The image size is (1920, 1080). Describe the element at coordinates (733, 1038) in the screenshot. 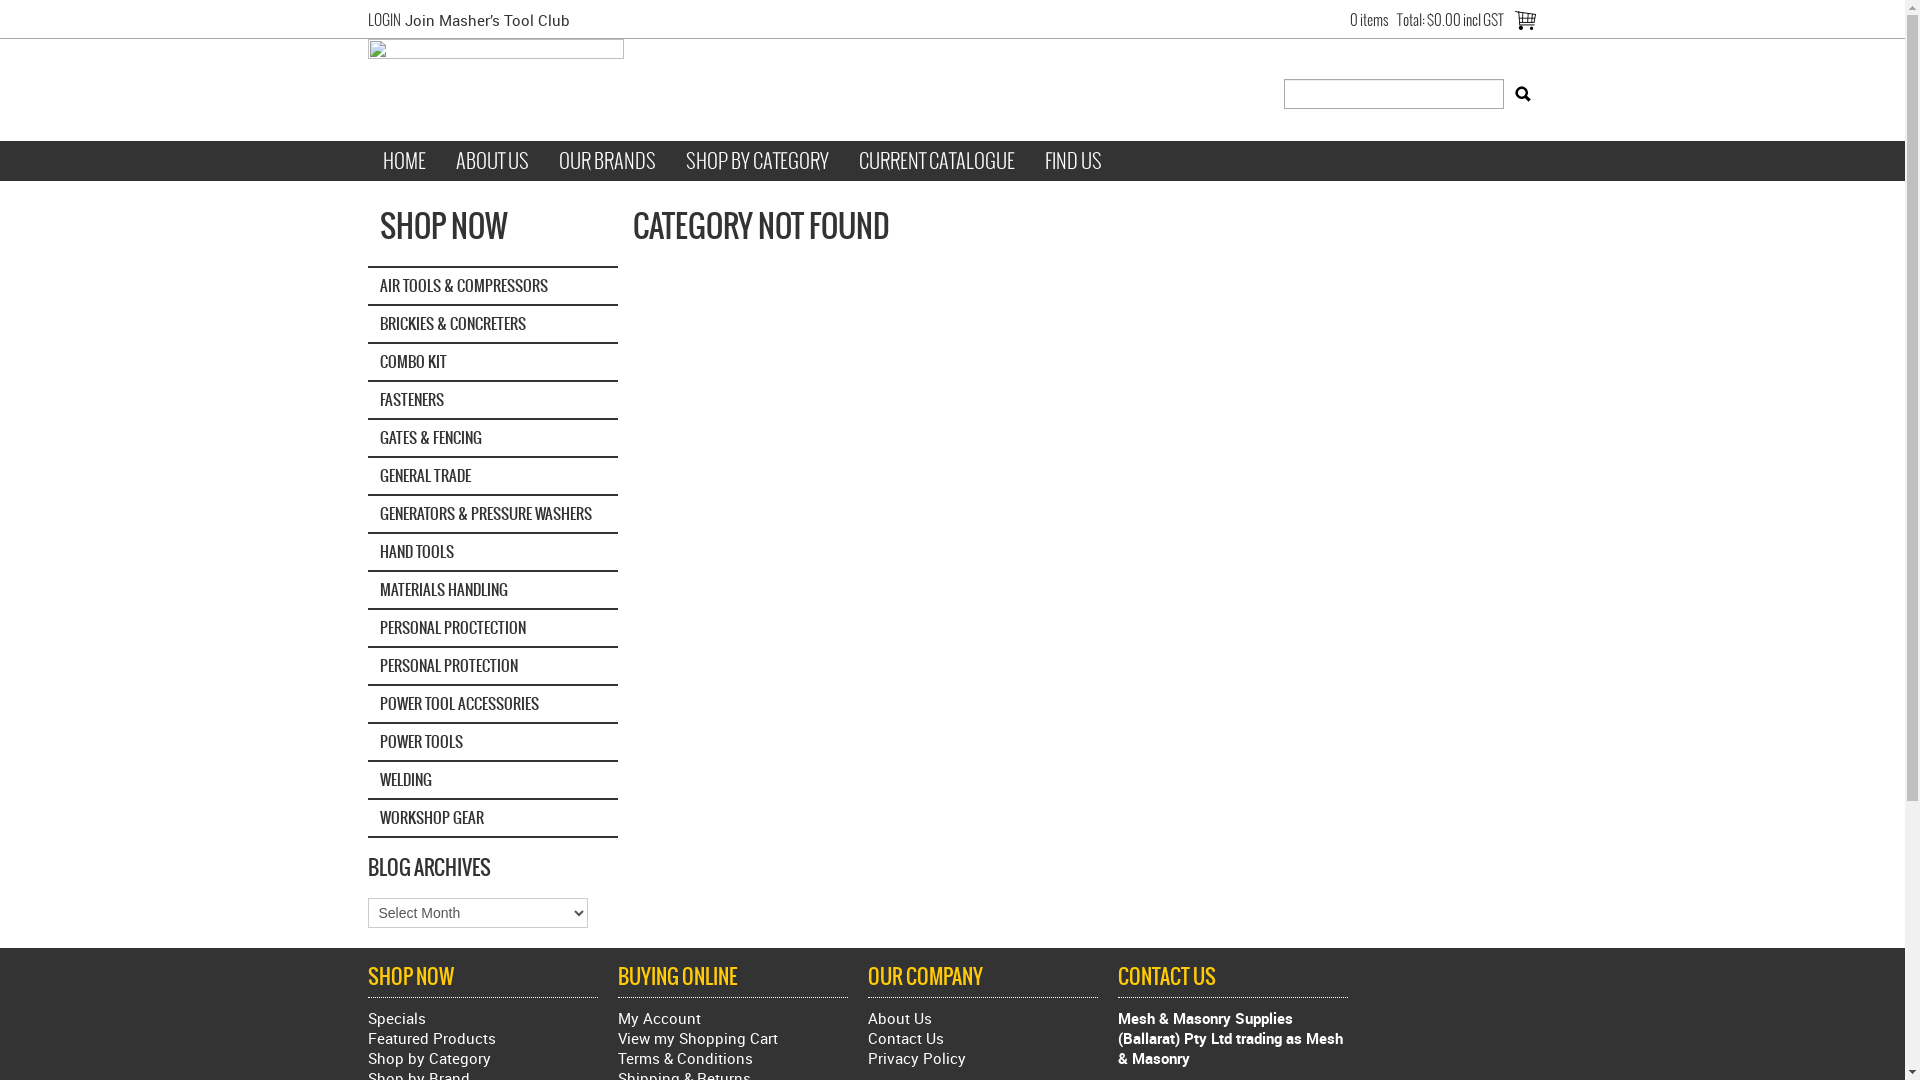

I see `View my Shopping Cart` at that location.